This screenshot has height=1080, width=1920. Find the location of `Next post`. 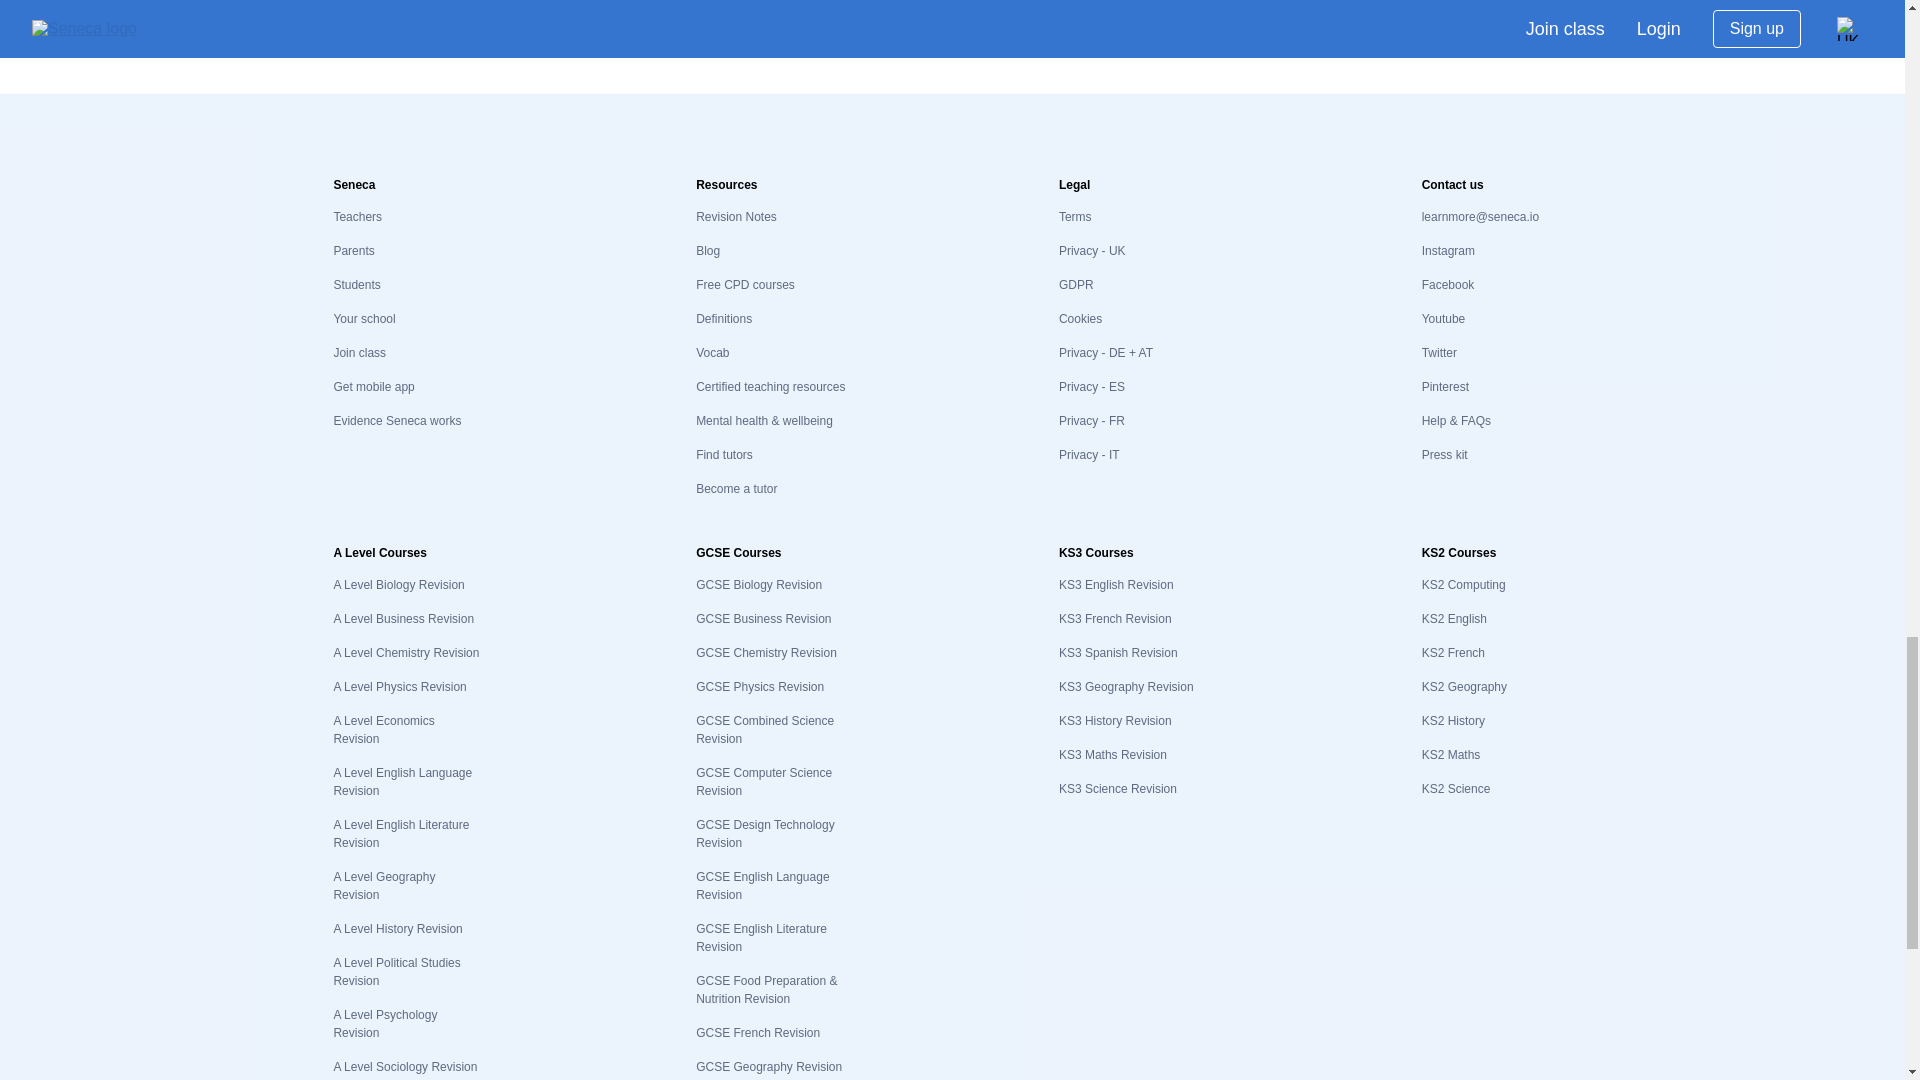

Next post is located at coordinates (1186, 24).